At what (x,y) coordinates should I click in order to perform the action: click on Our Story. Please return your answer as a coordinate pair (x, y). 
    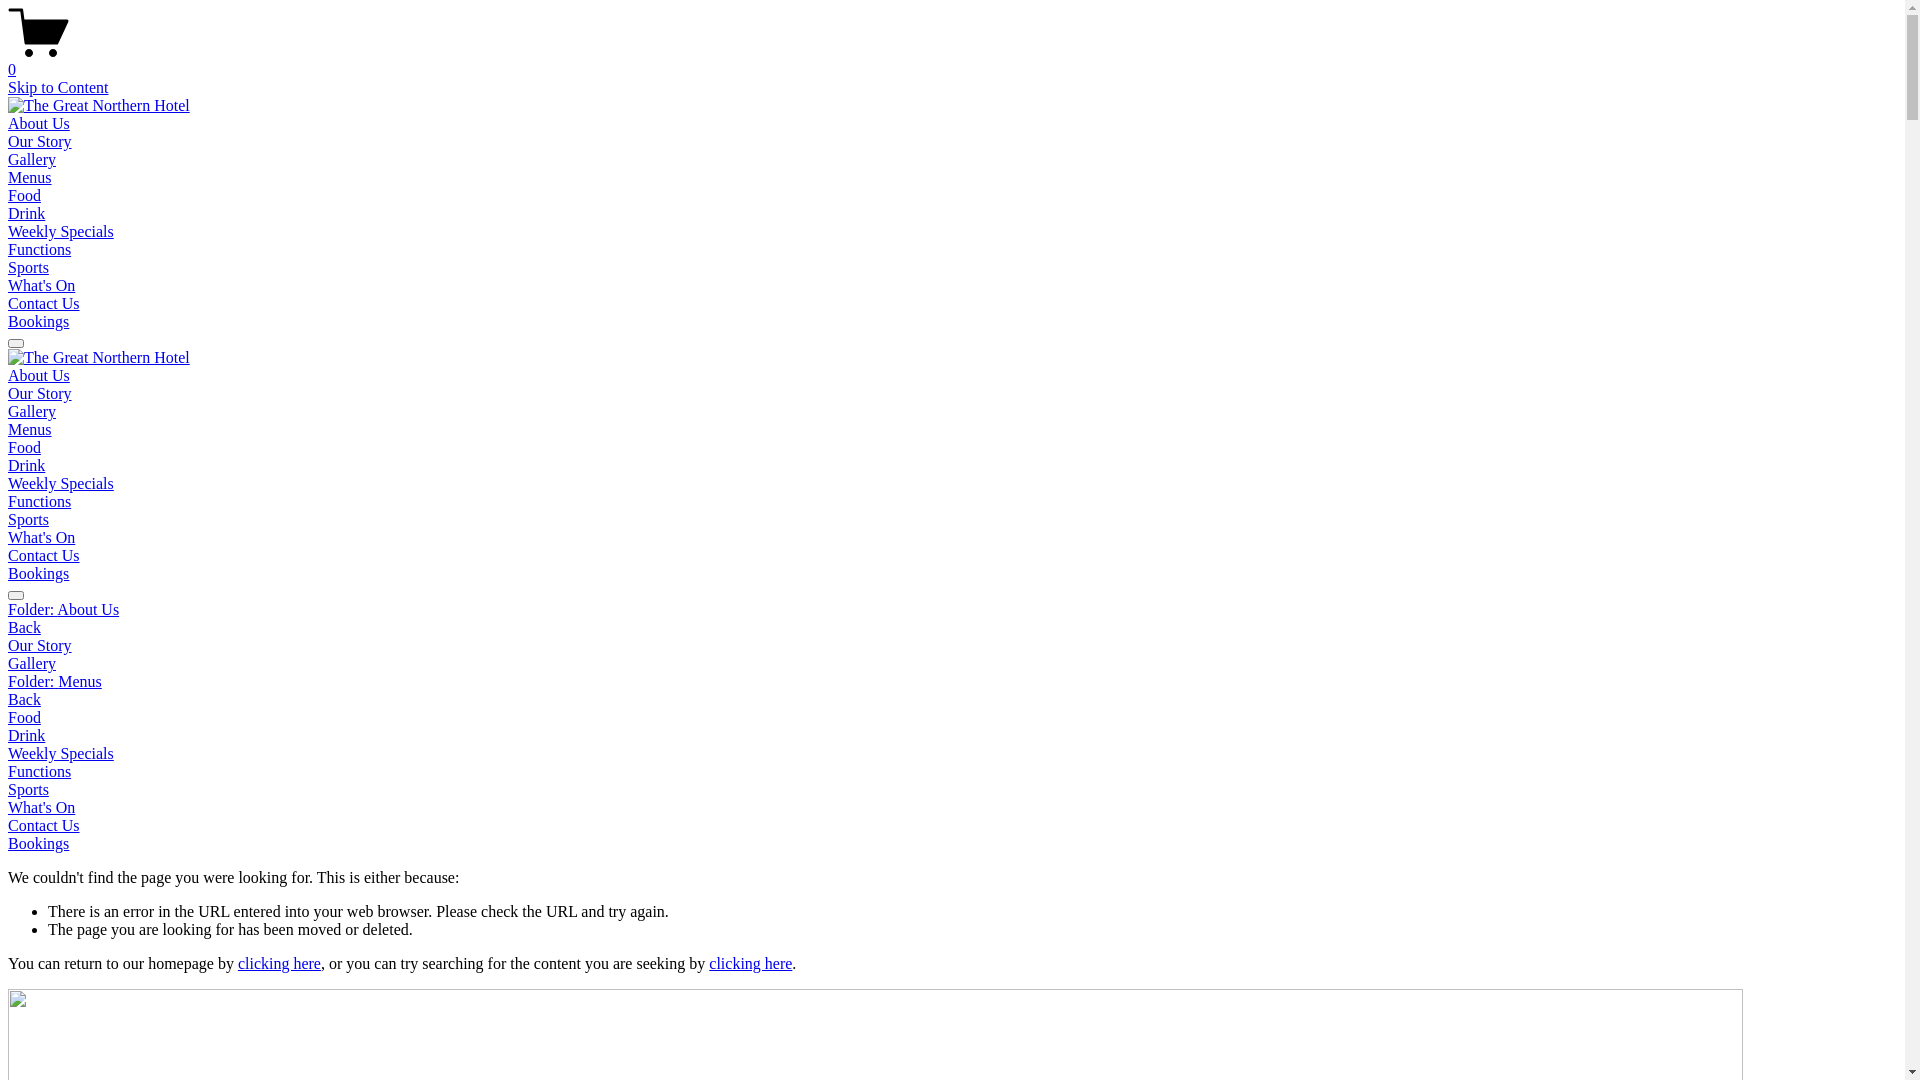
    Looking at the image, I should click on (40, 646).